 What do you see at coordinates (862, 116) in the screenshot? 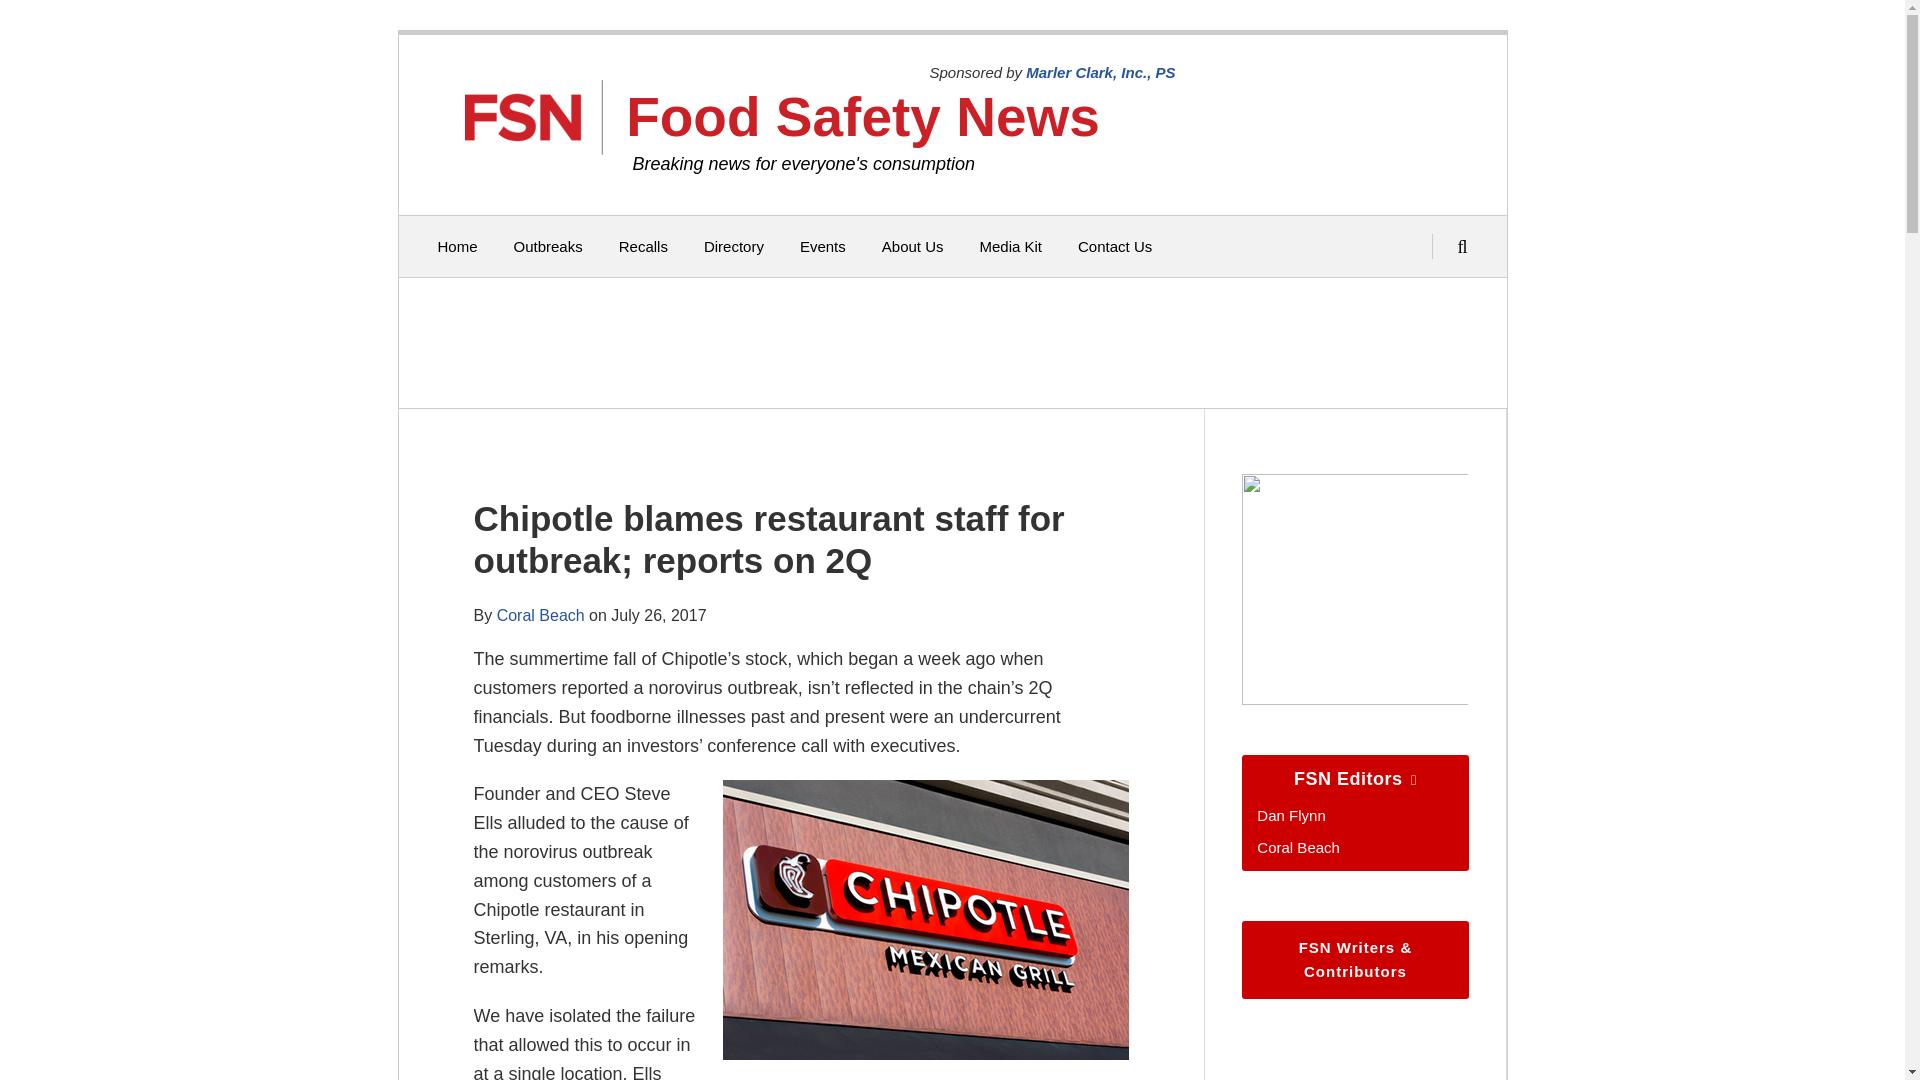
I see `Food Safety News` at bounding box center [862, 116].